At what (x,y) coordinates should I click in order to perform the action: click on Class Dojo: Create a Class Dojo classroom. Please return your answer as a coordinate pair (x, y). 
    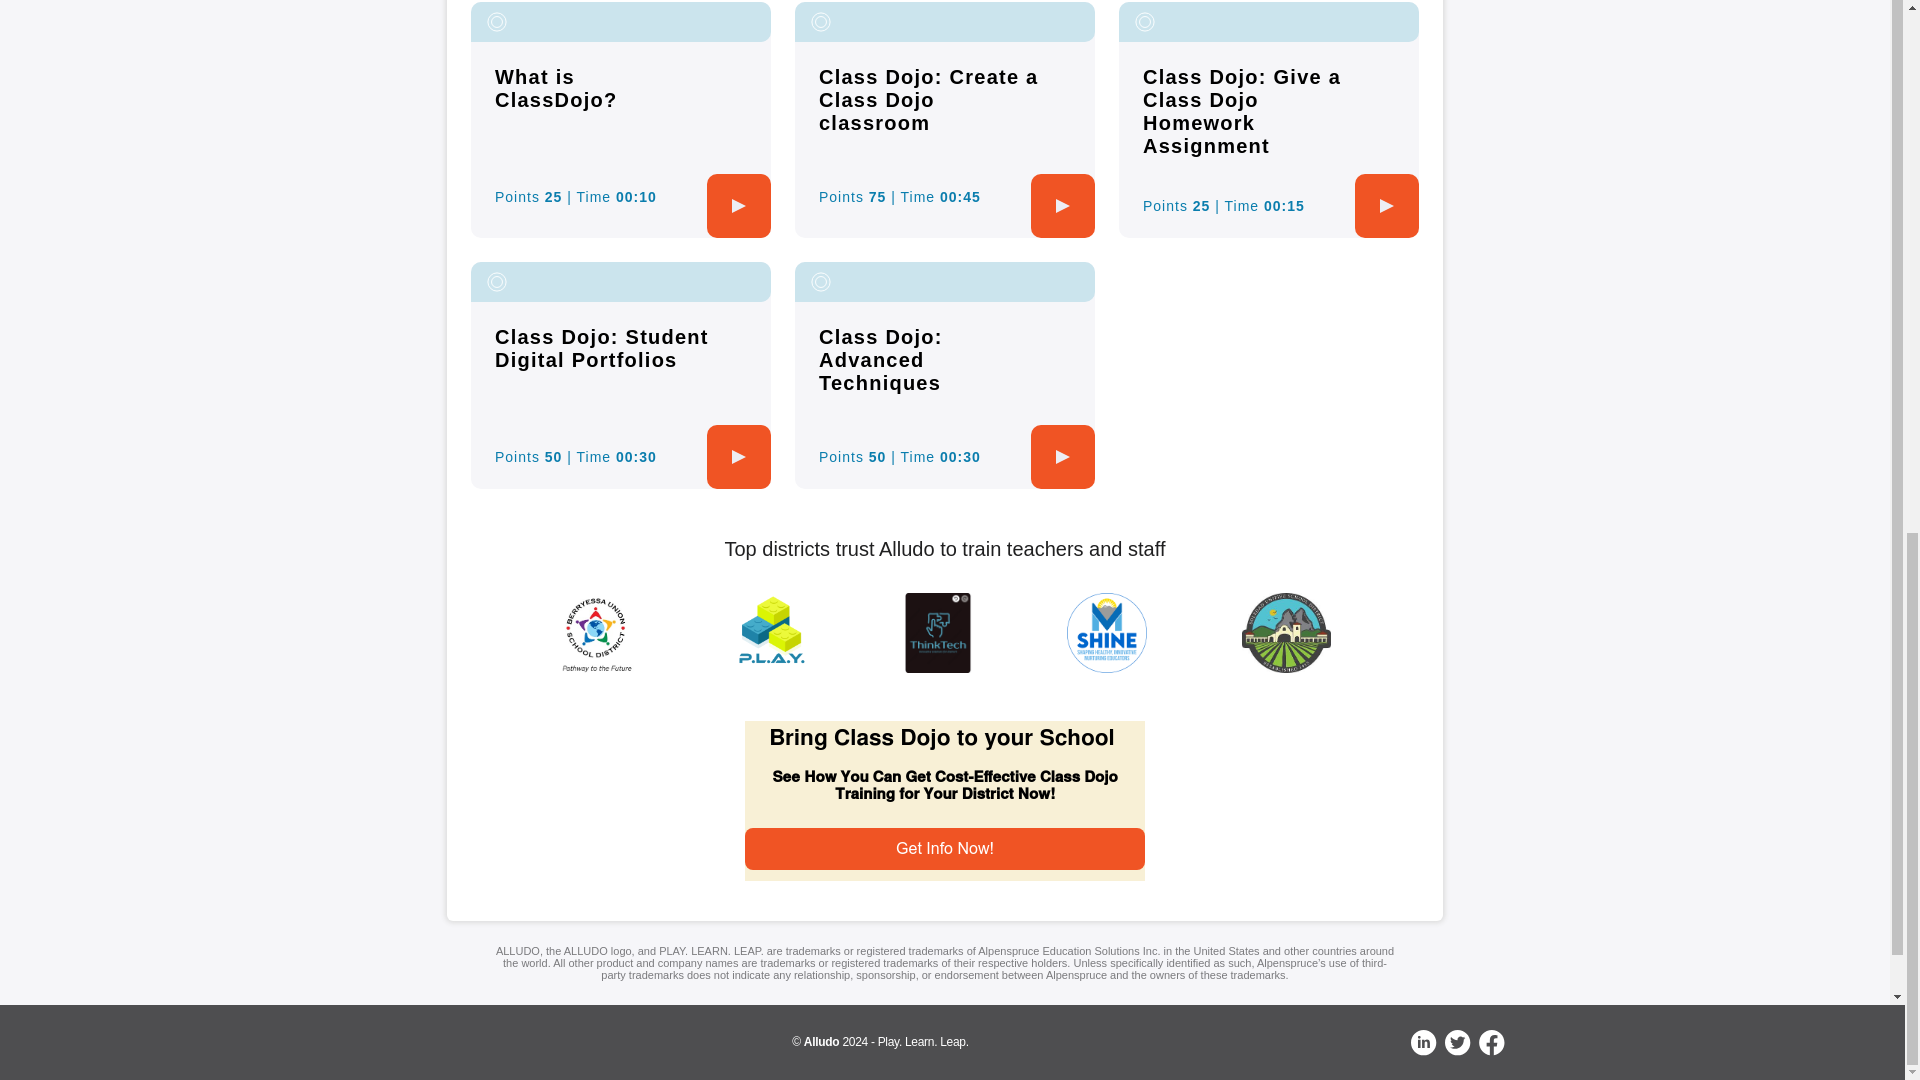
    Looking at the image, I should click on (928, 99).